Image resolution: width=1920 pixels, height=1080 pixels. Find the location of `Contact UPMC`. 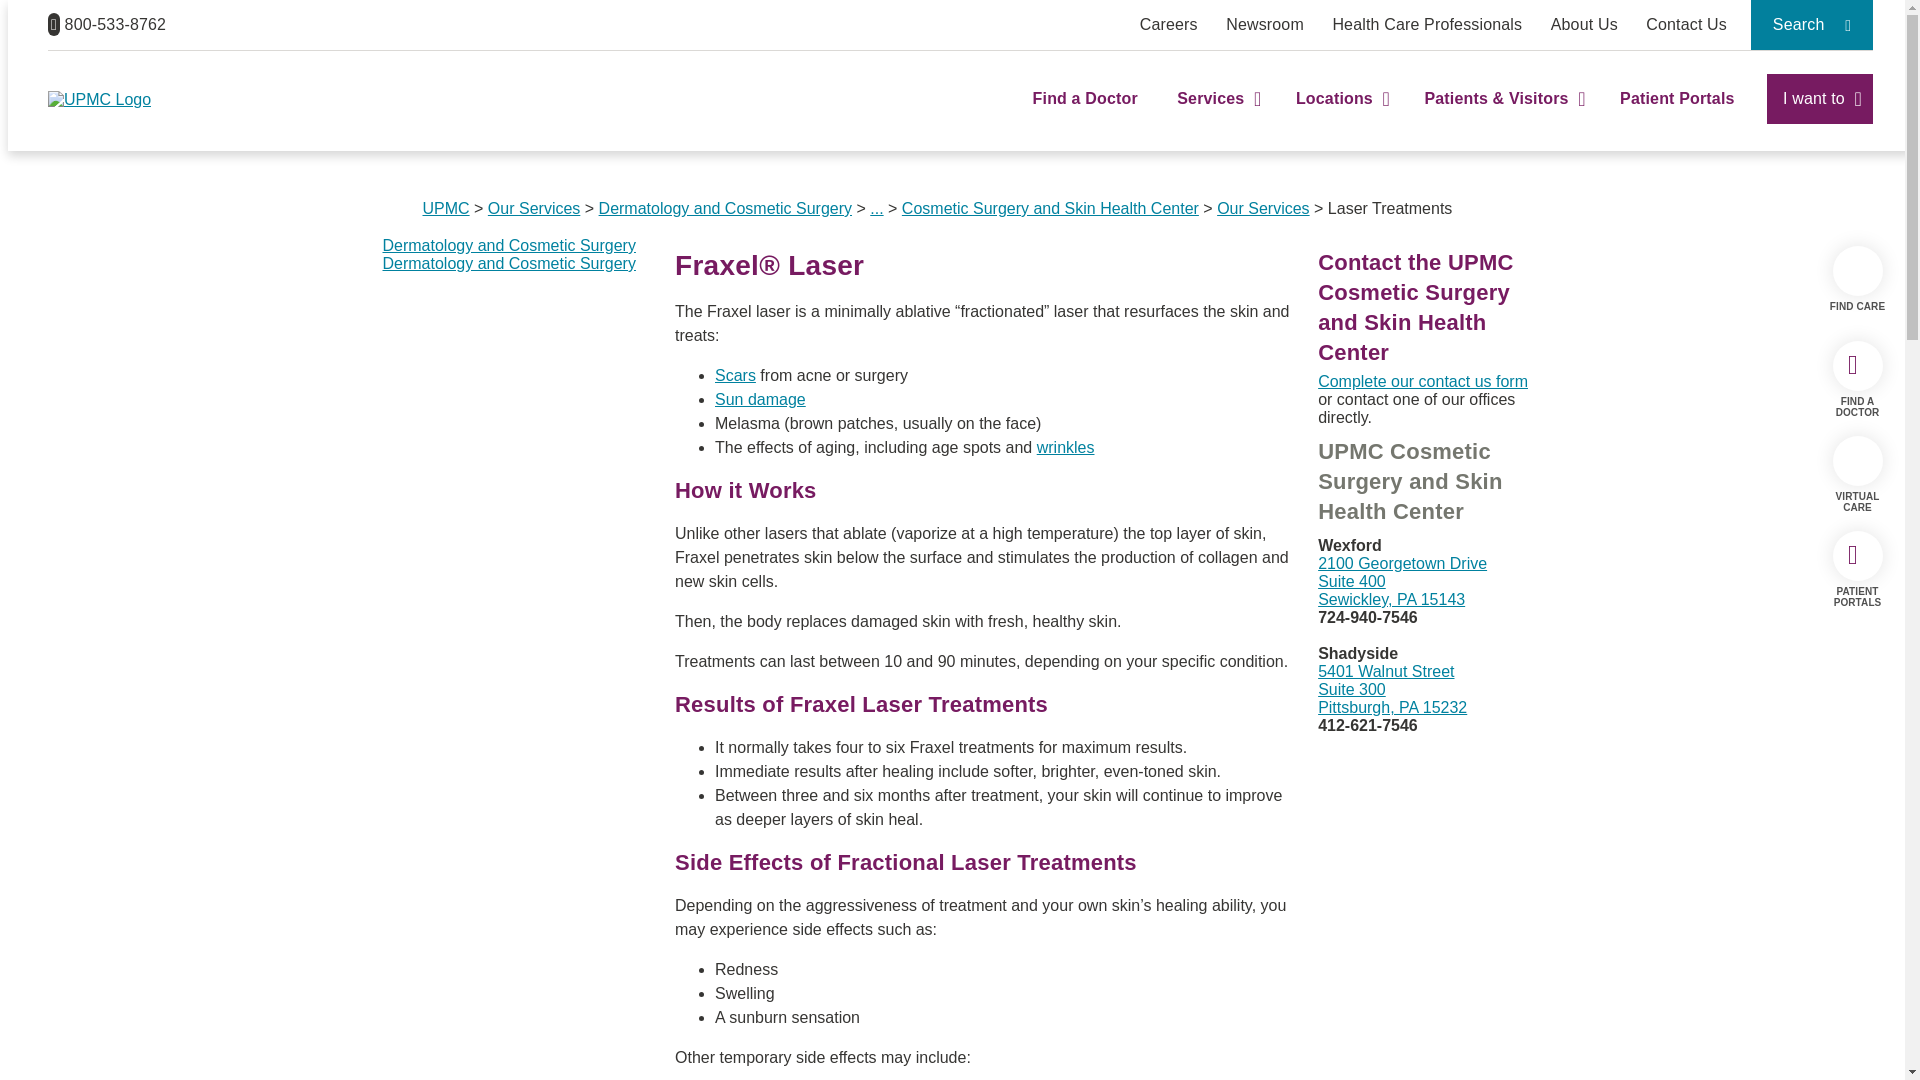

Contact UPMC is located at coordinates (1686, 24).